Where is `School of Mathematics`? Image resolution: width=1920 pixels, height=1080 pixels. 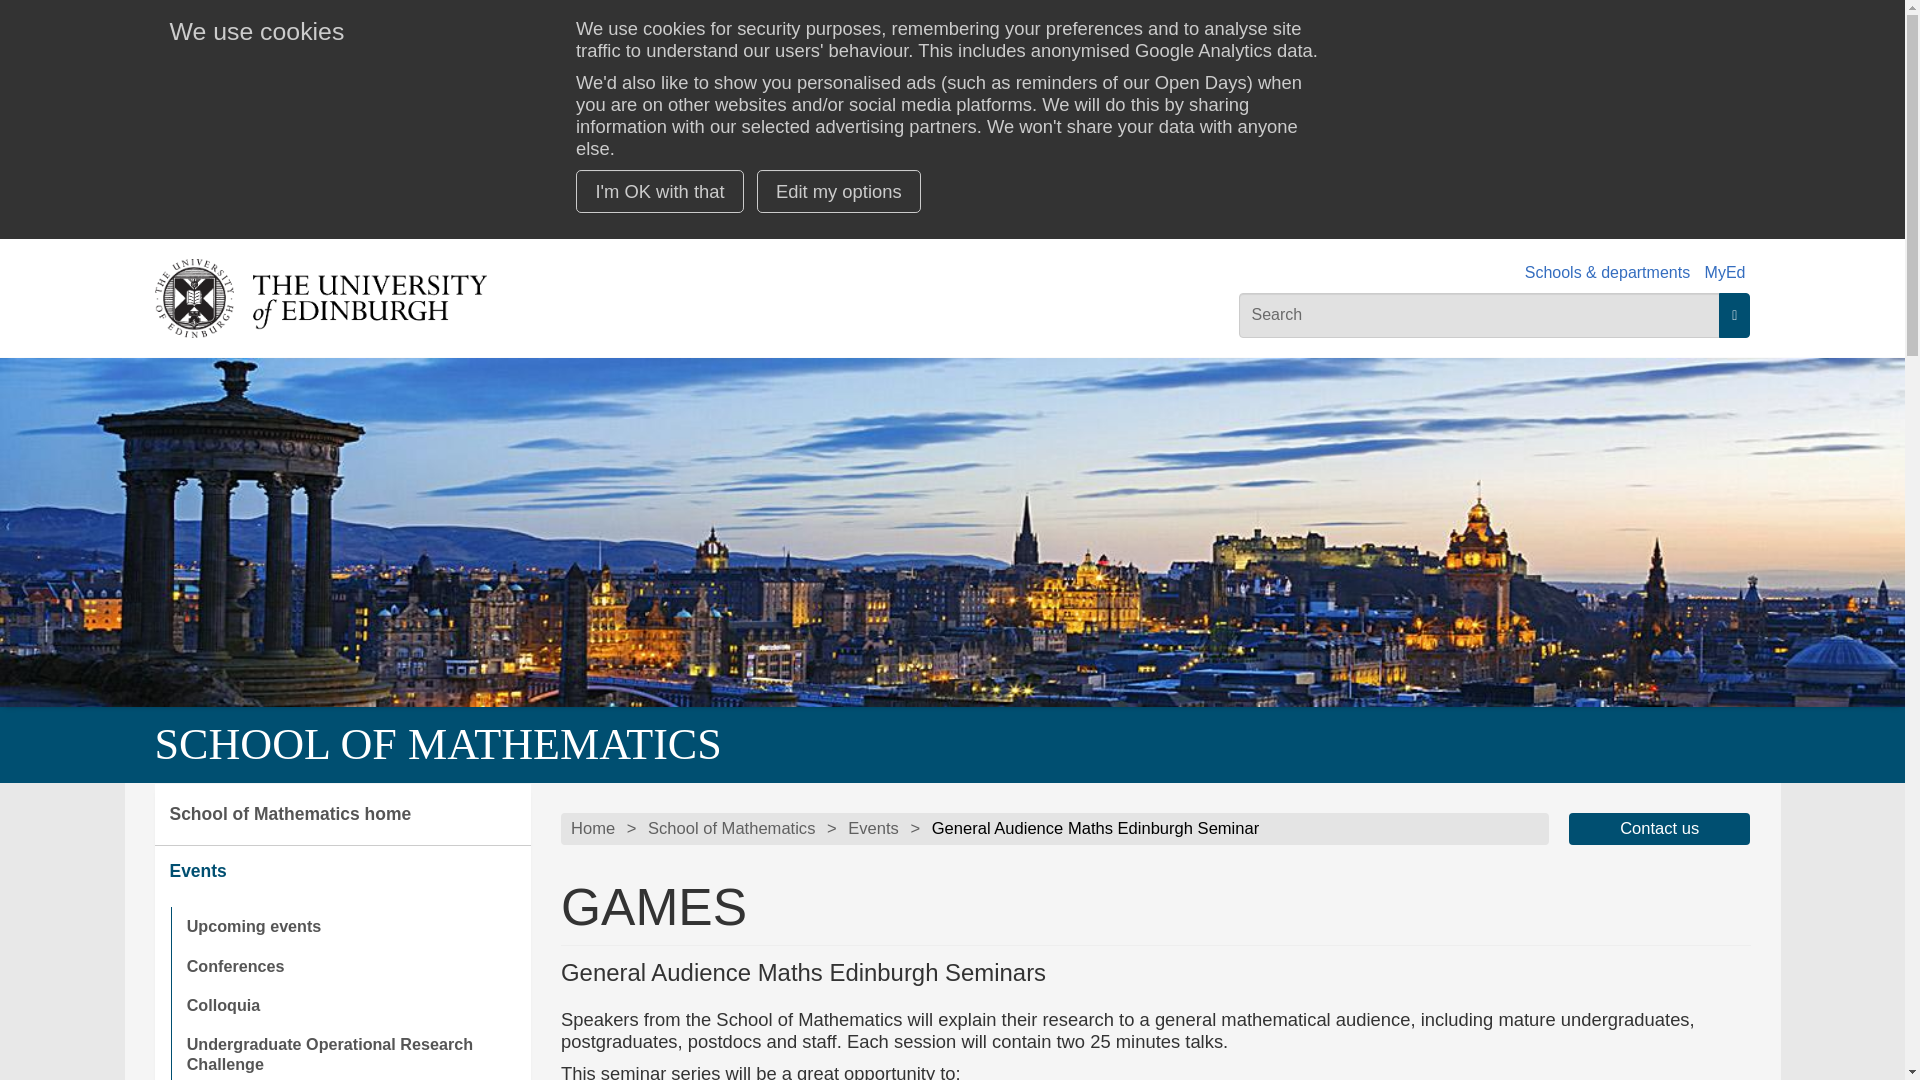 School of Mathematics is located at coordinates (731, 828).